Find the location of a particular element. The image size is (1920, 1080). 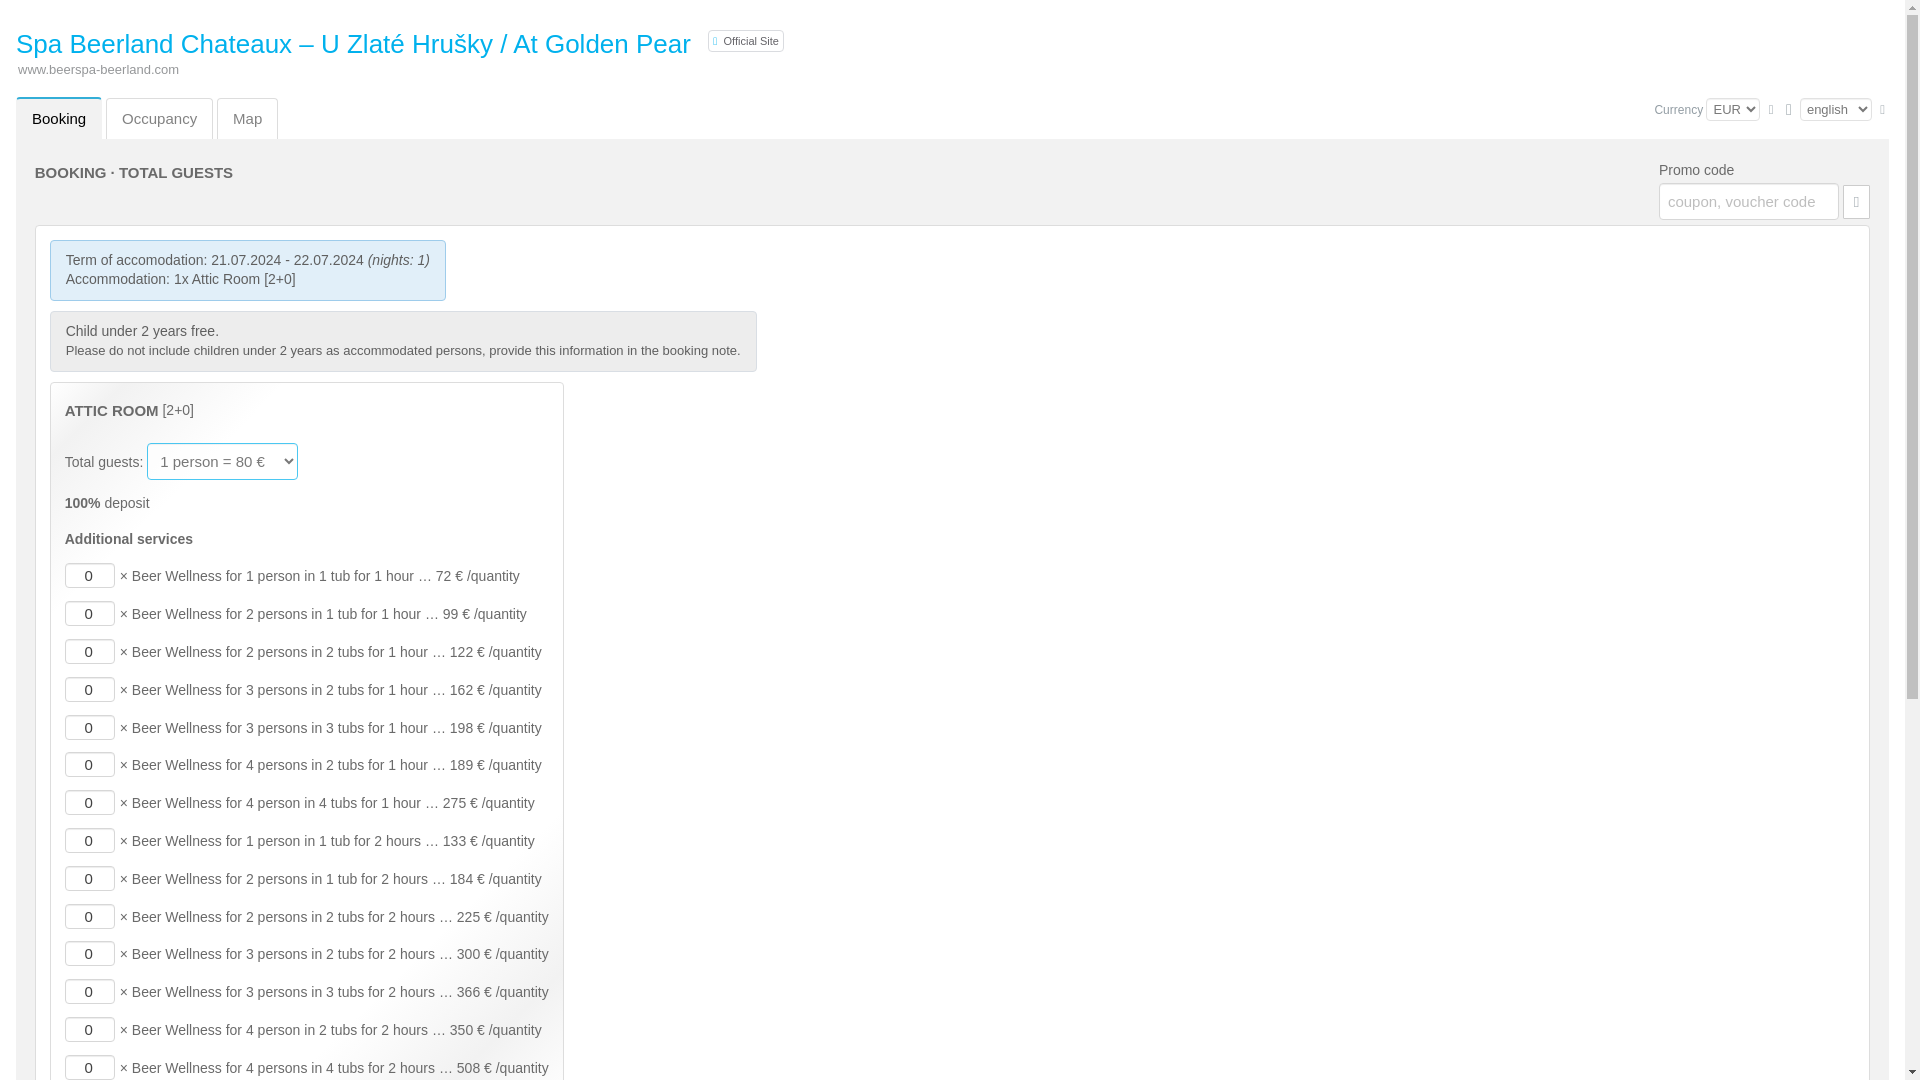

Map is located at coordinates (247, 118).